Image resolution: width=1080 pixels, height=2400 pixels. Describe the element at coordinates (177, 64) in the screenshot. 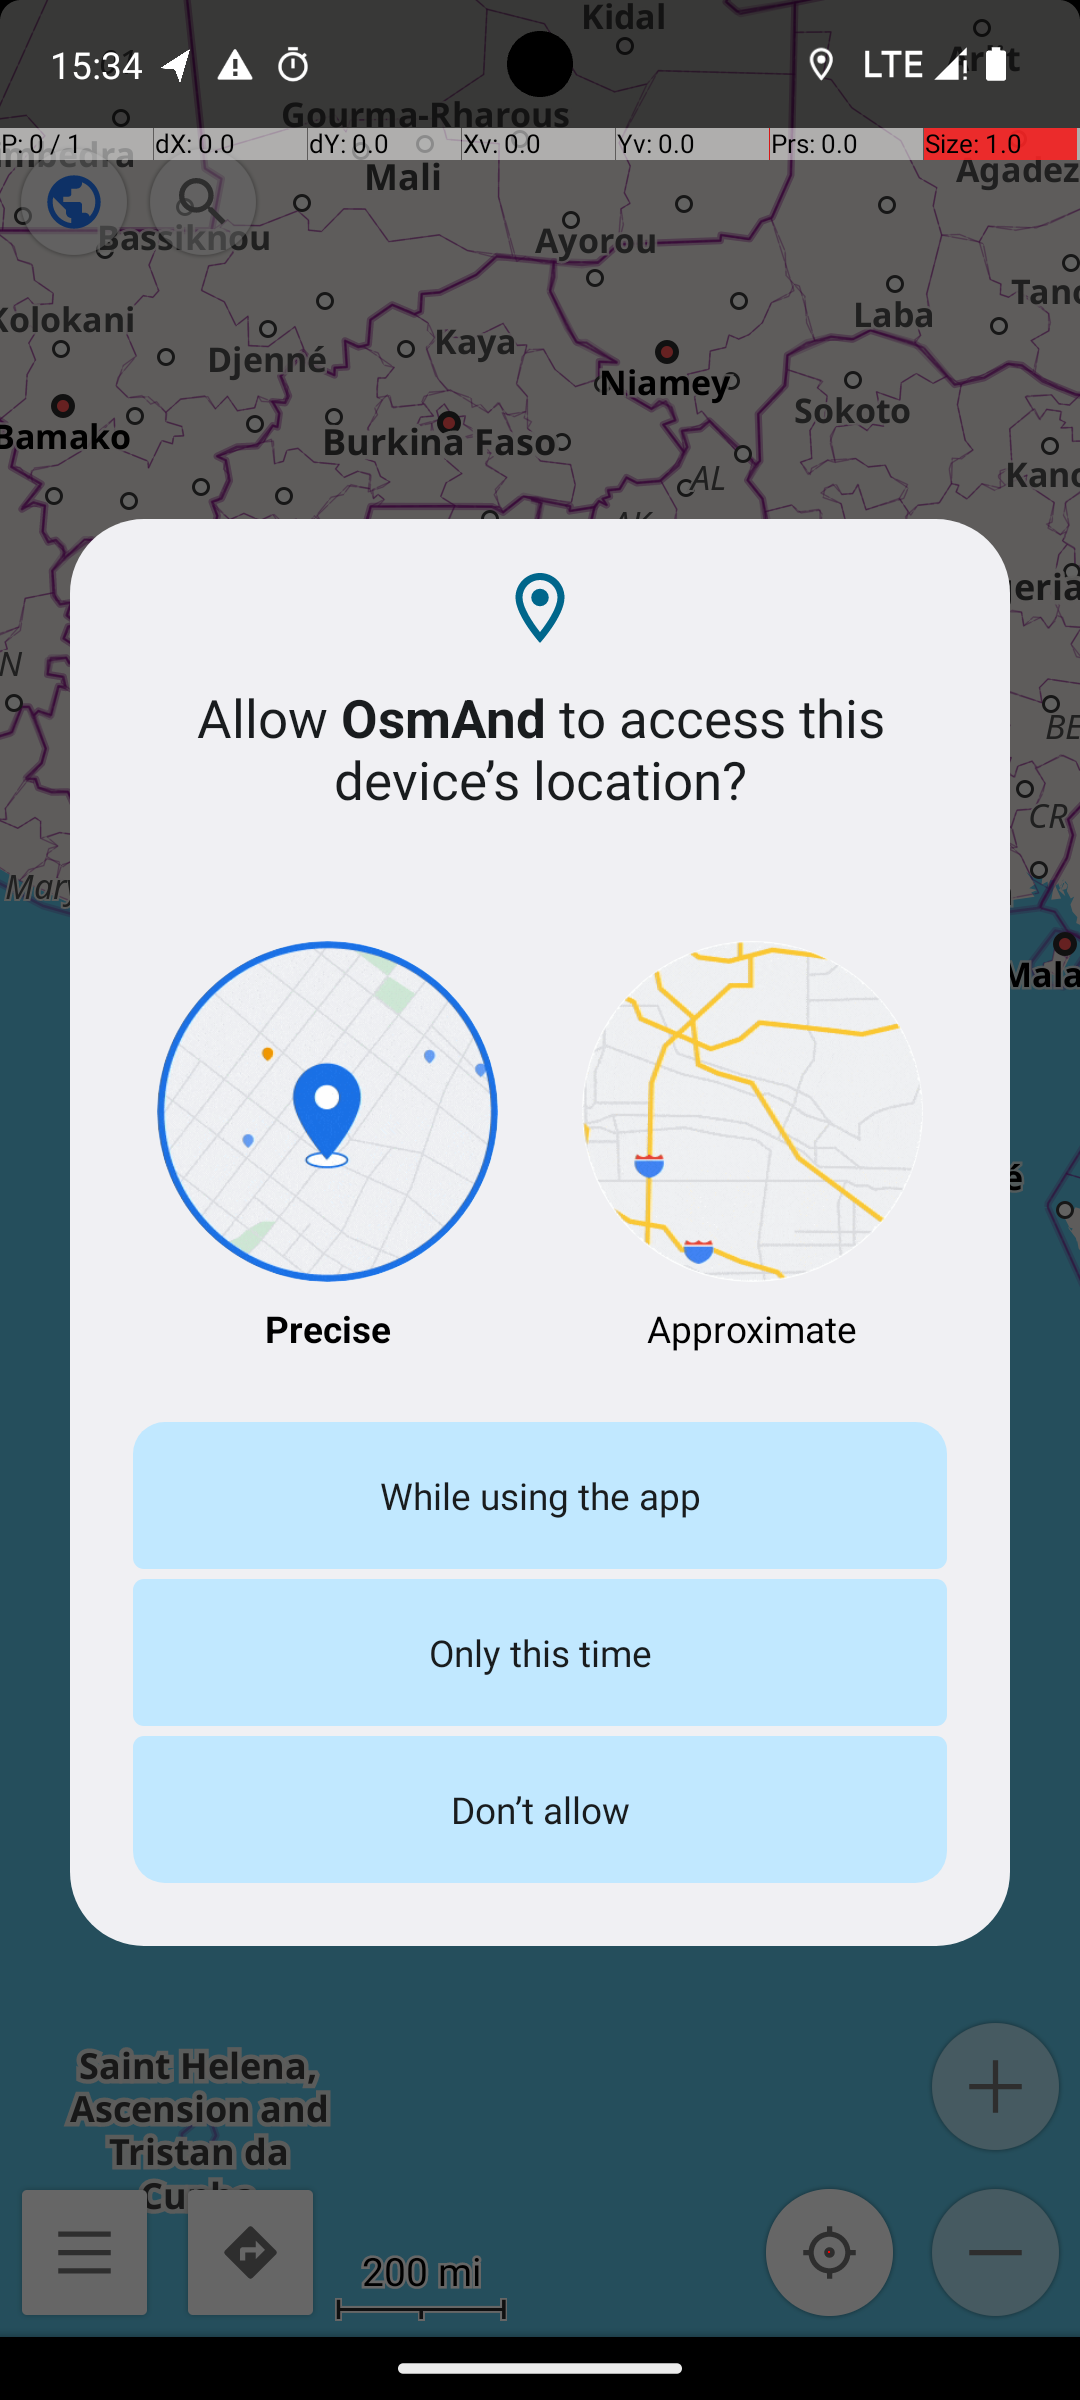

I see `OpenTracks notification: Distance: 8.20 mi` at that location.